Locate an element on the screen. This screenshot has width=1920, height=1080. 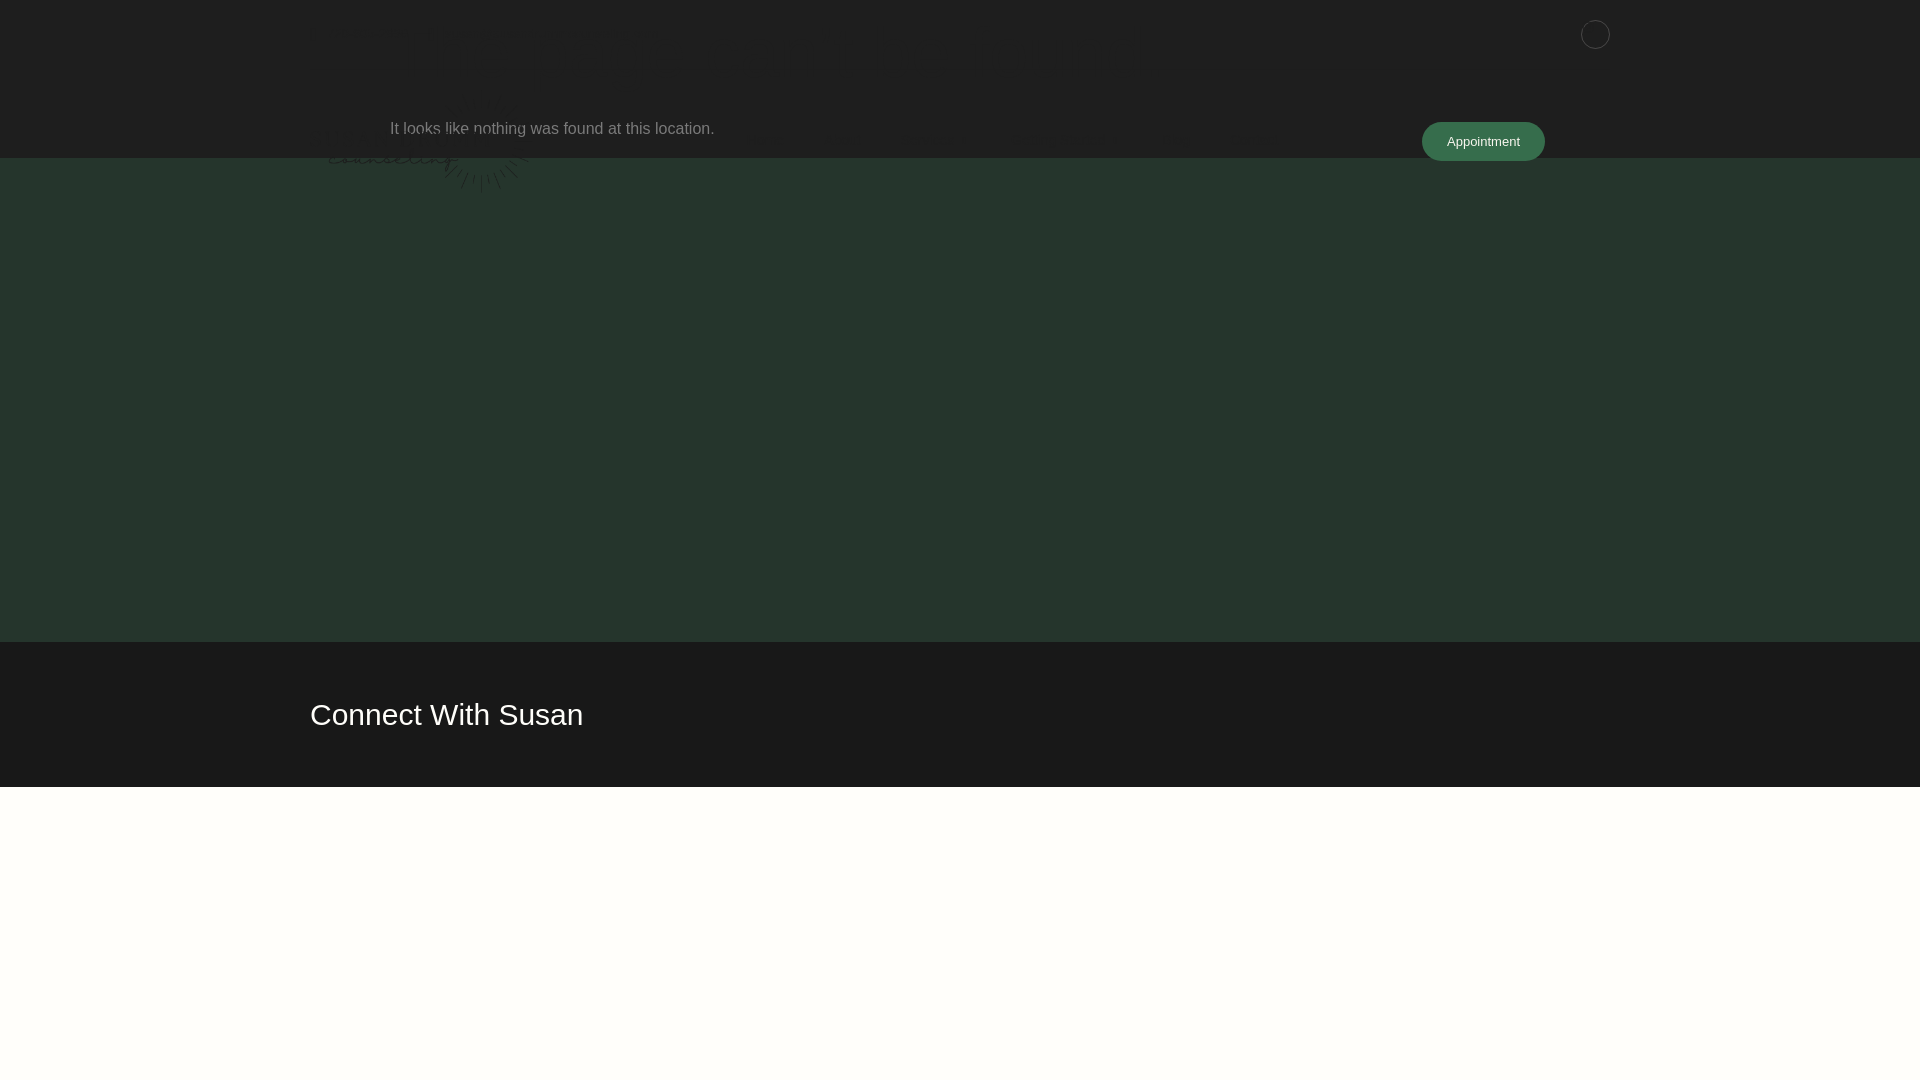
Appointment is located at coordinates (1484, 141).